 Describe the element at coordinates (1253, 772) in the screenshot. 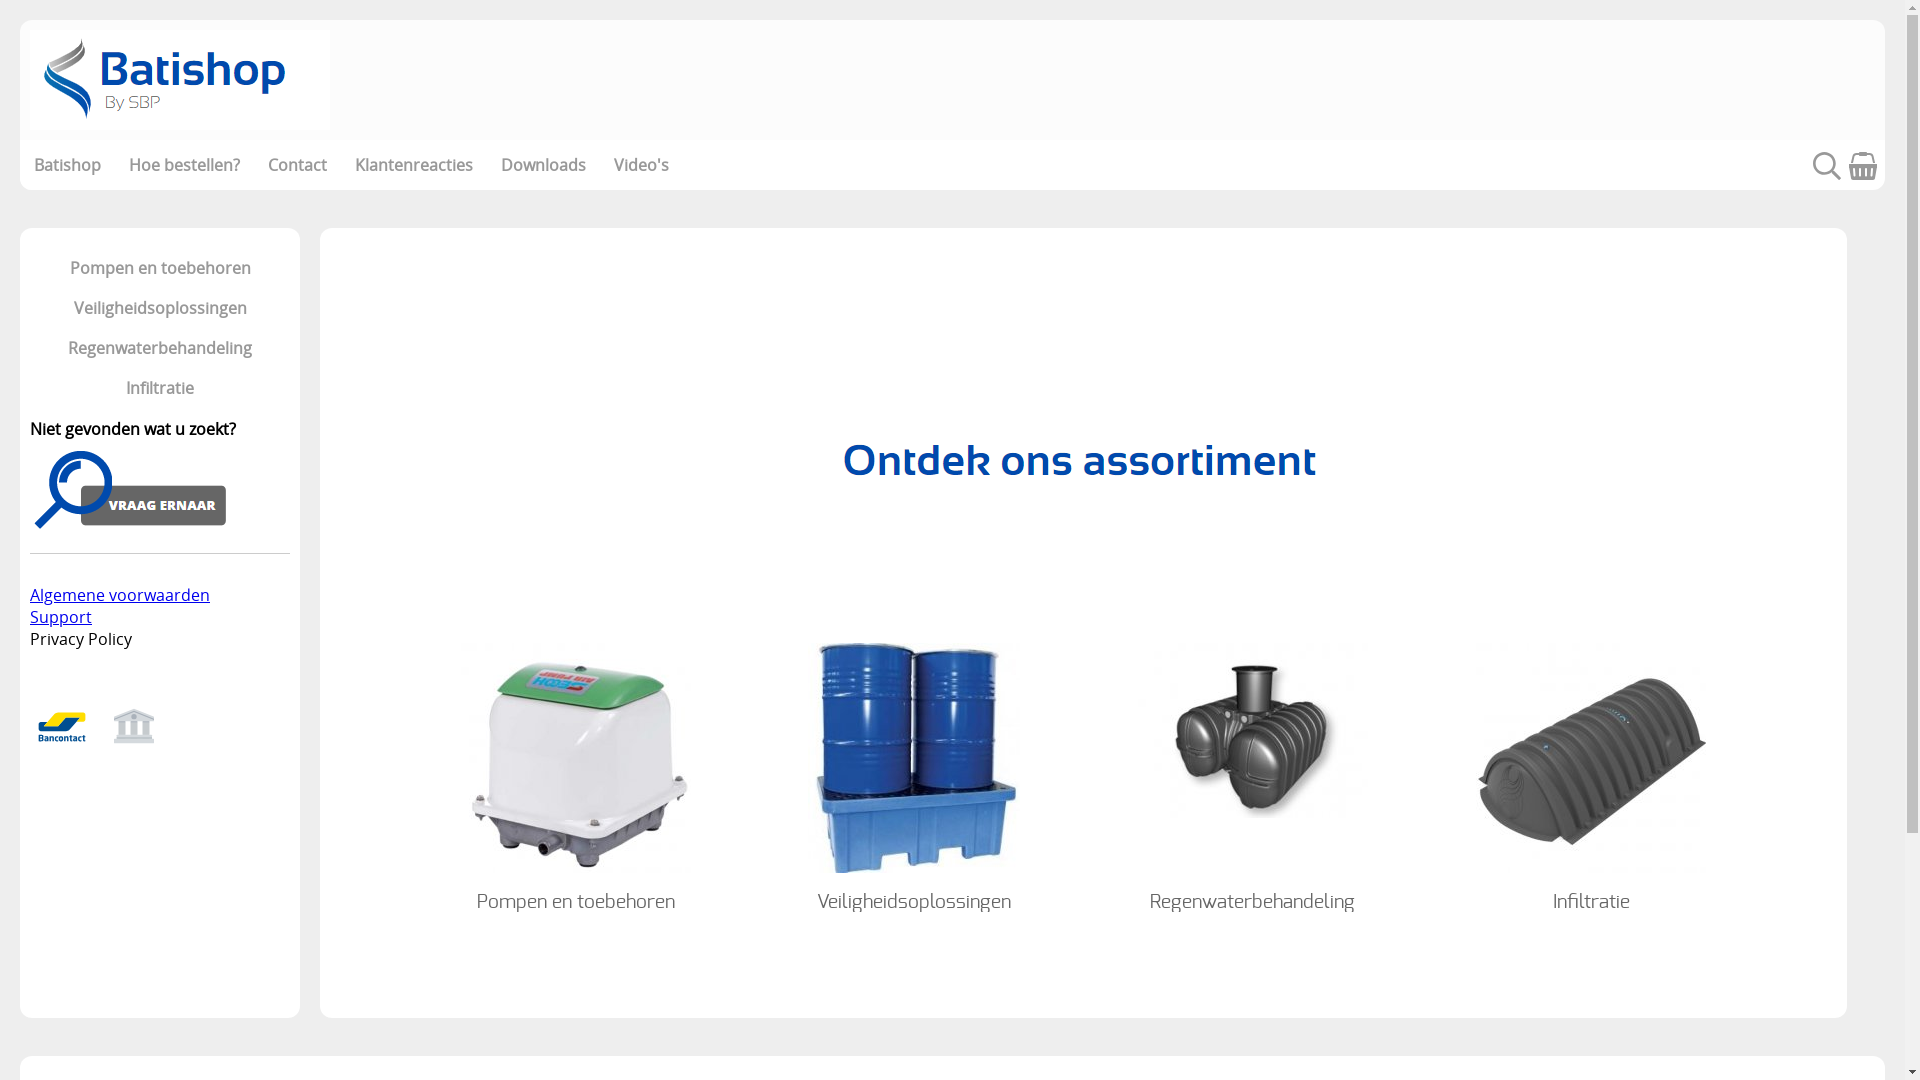

I see `Regenwaterbehandeling` at that location.